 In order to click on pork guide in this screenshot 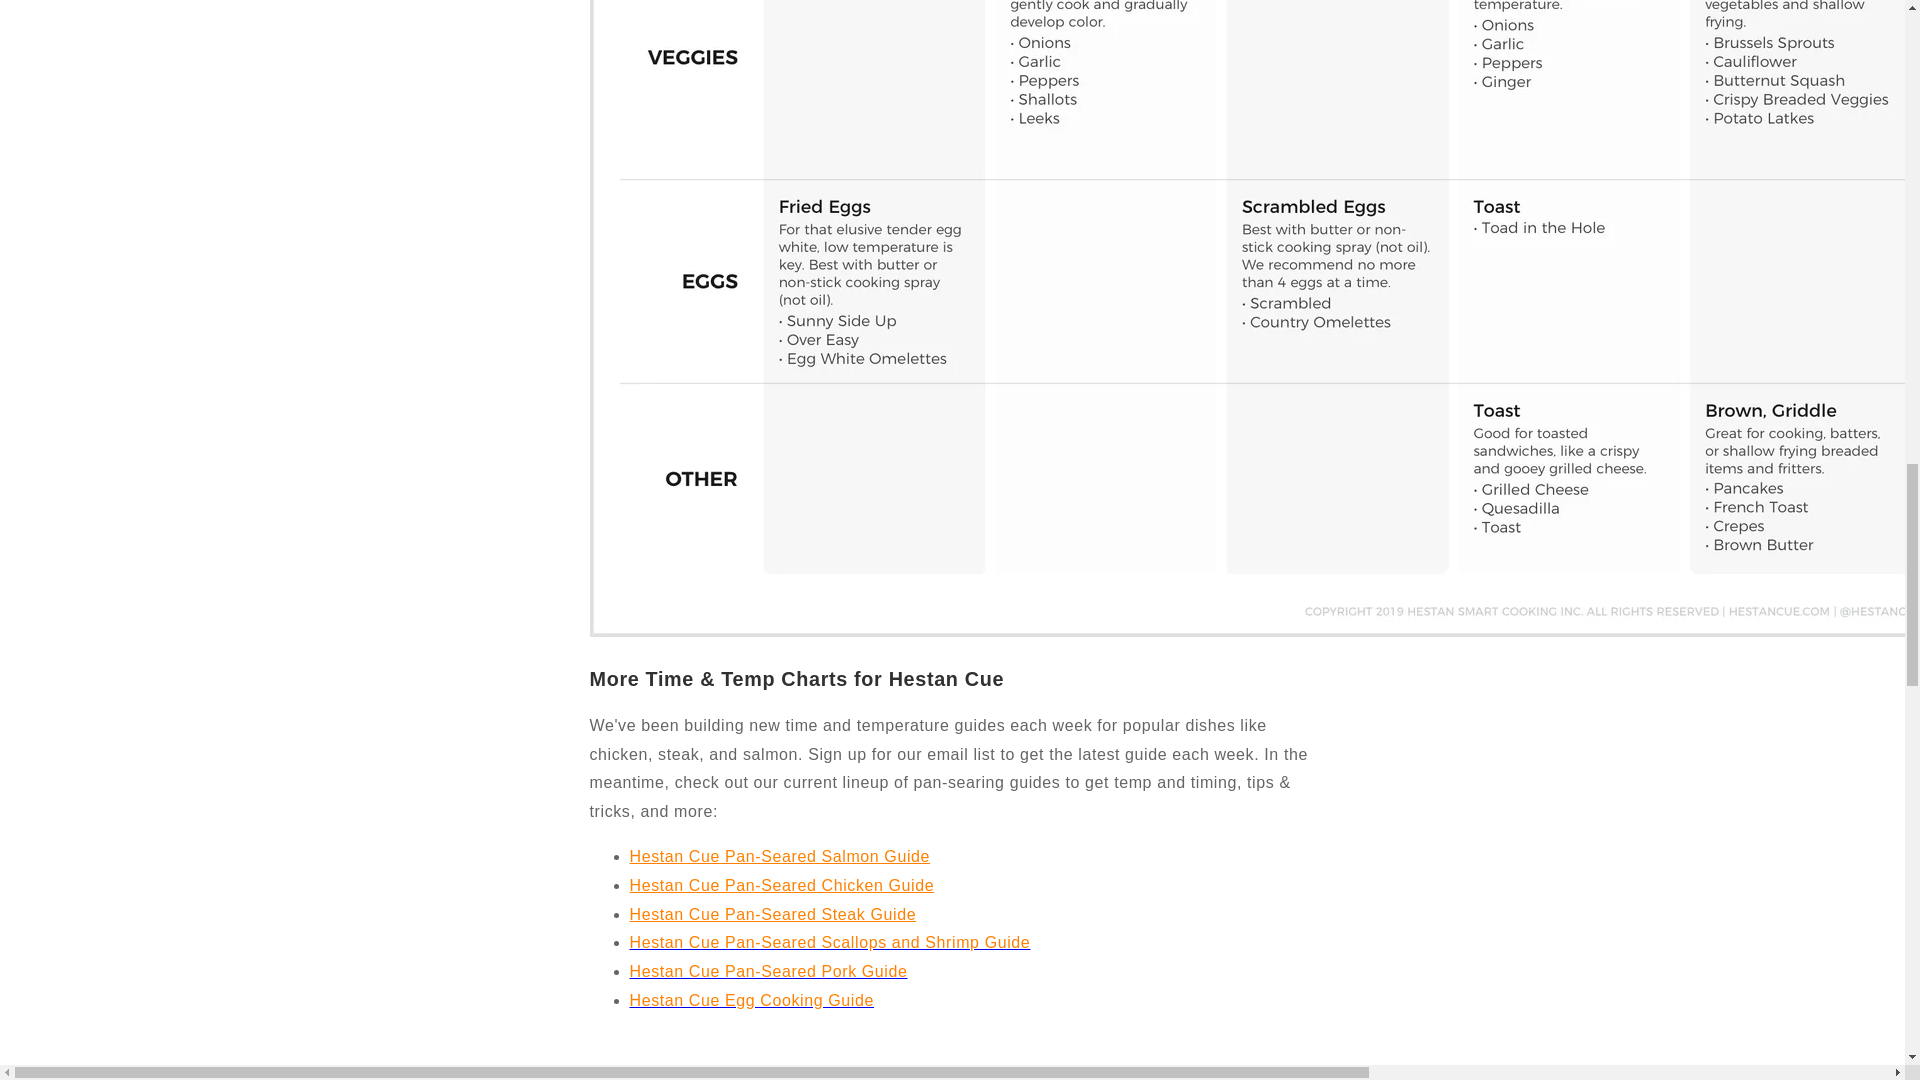, I will do `click(768, 971)`.